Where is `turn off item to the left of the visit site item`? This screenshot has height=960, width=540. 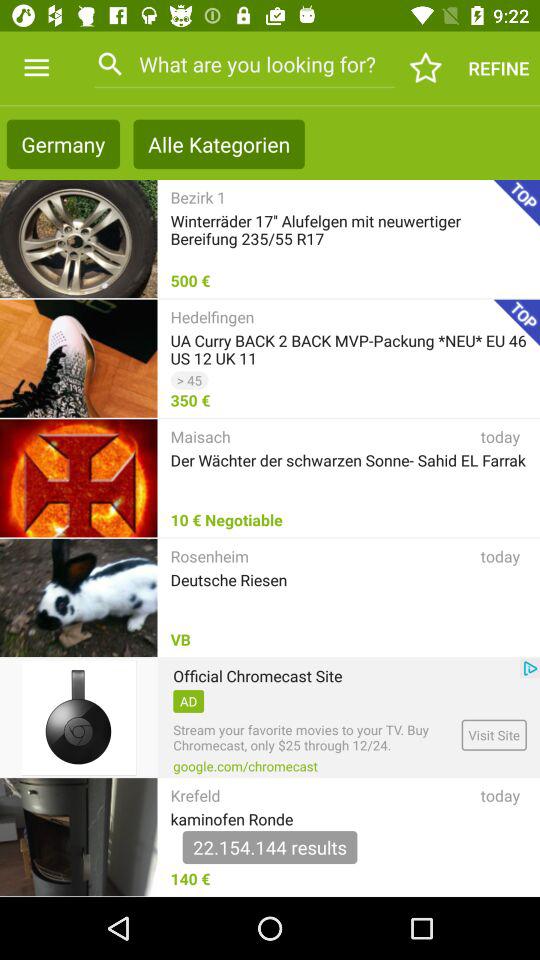 turn off item to the left of the visit site item is located at coordinates (245, 766).